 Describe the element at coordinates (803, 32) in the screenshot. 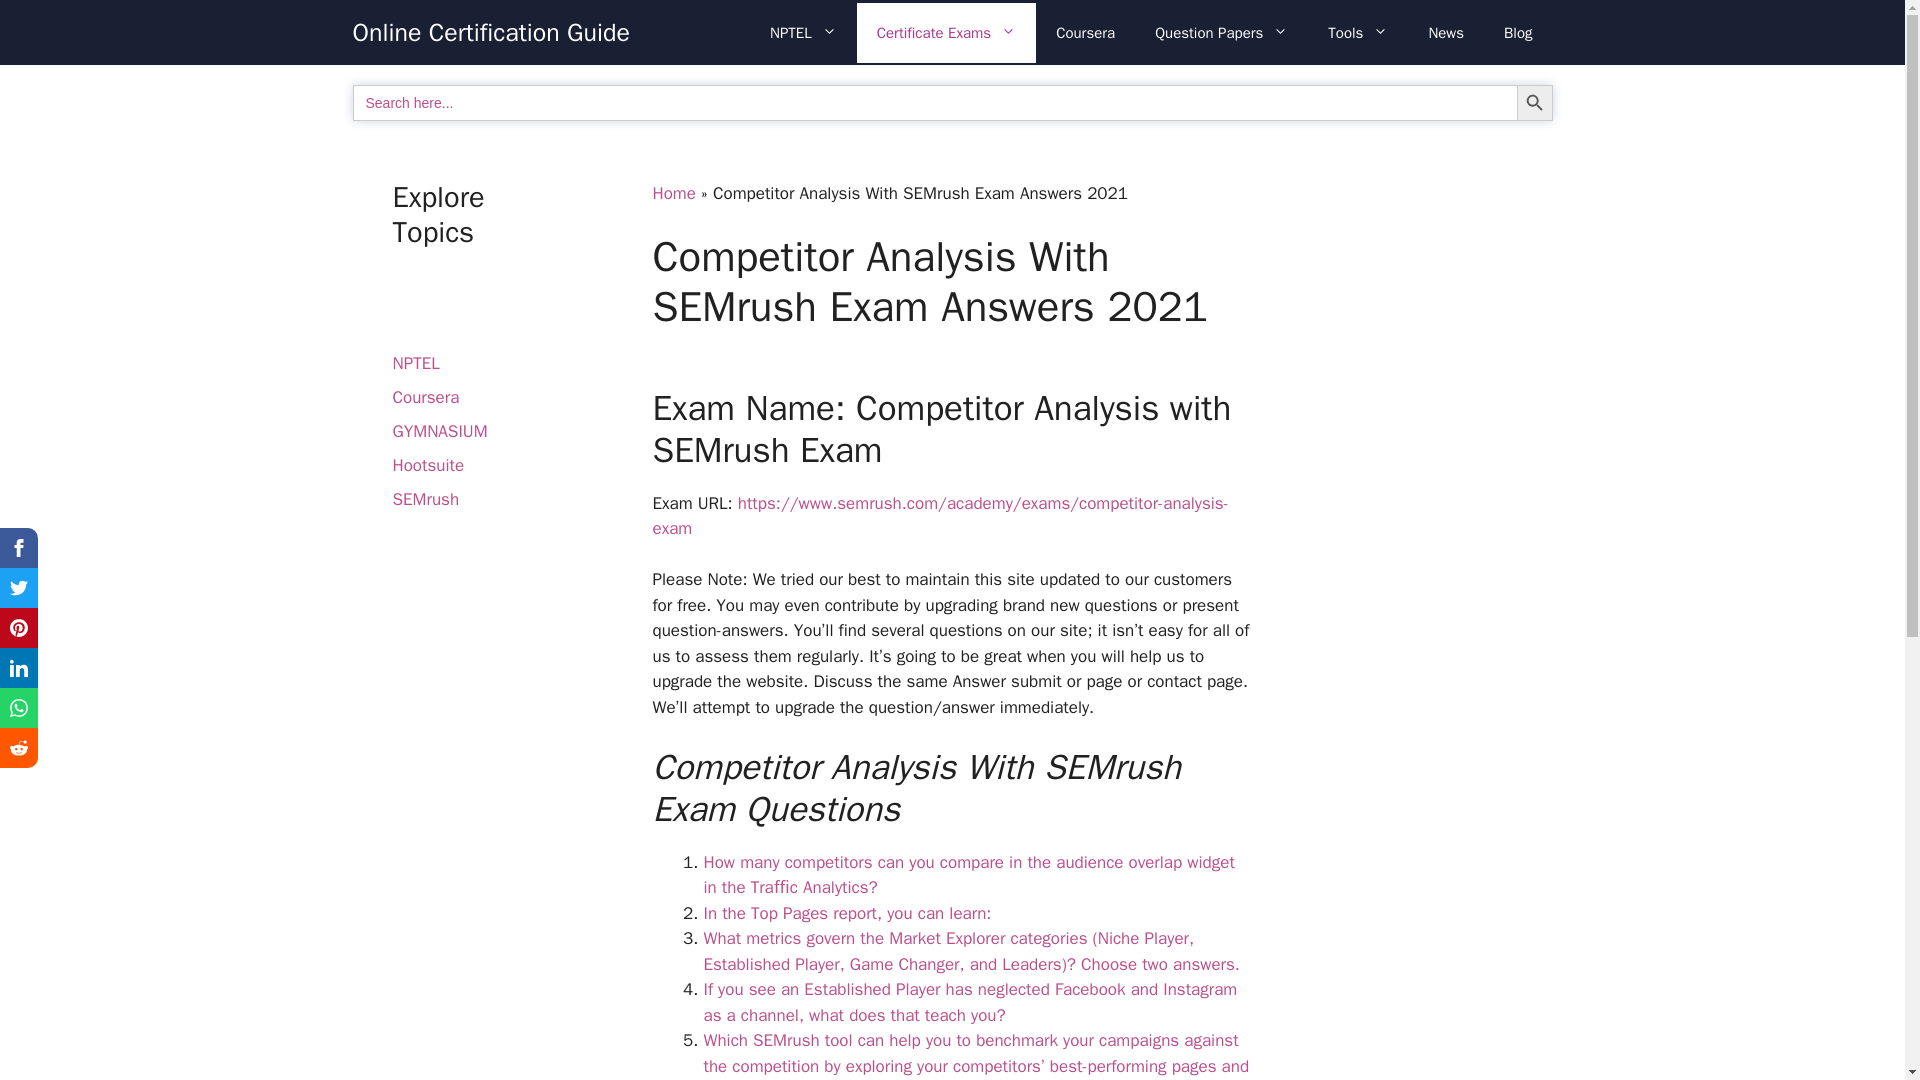

I see `NPTEL` at that location.